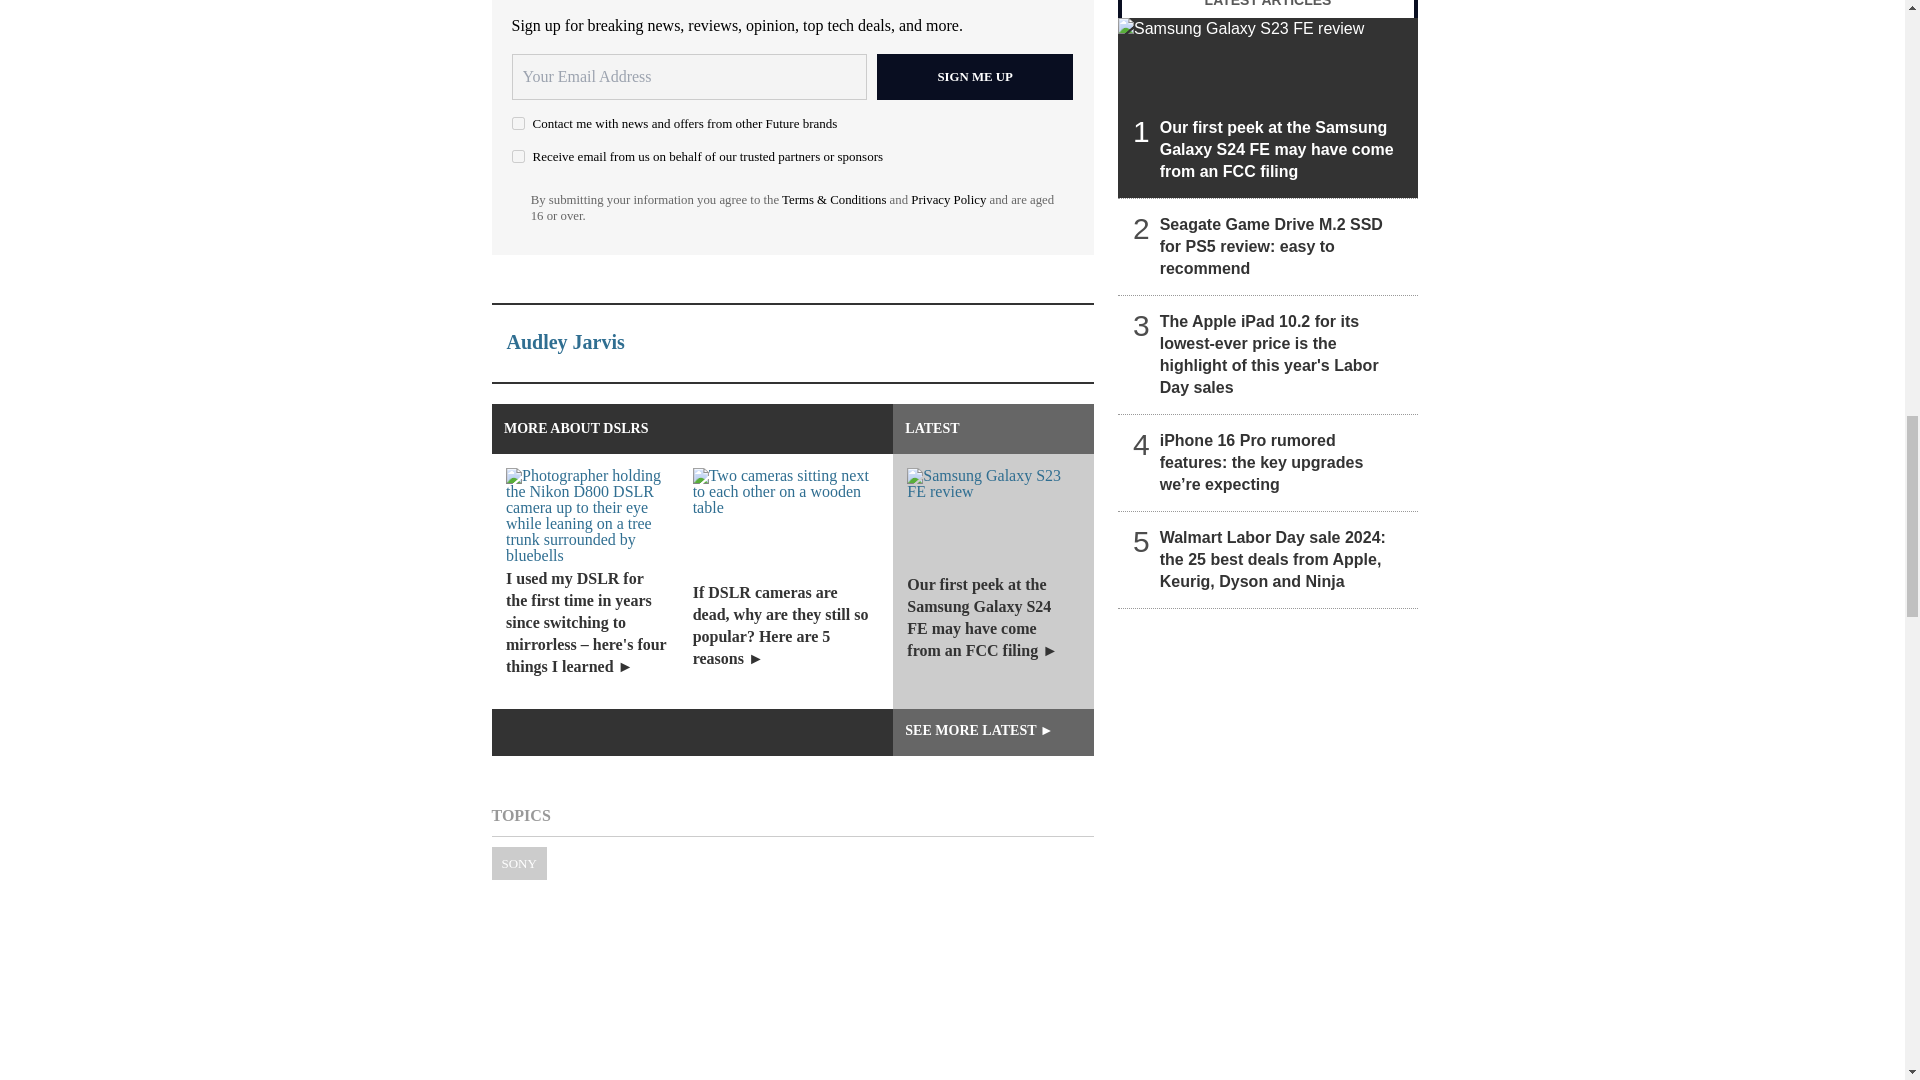  Describe the element at coordinates (518, 156) in the screenshot. I see `on` at that location.